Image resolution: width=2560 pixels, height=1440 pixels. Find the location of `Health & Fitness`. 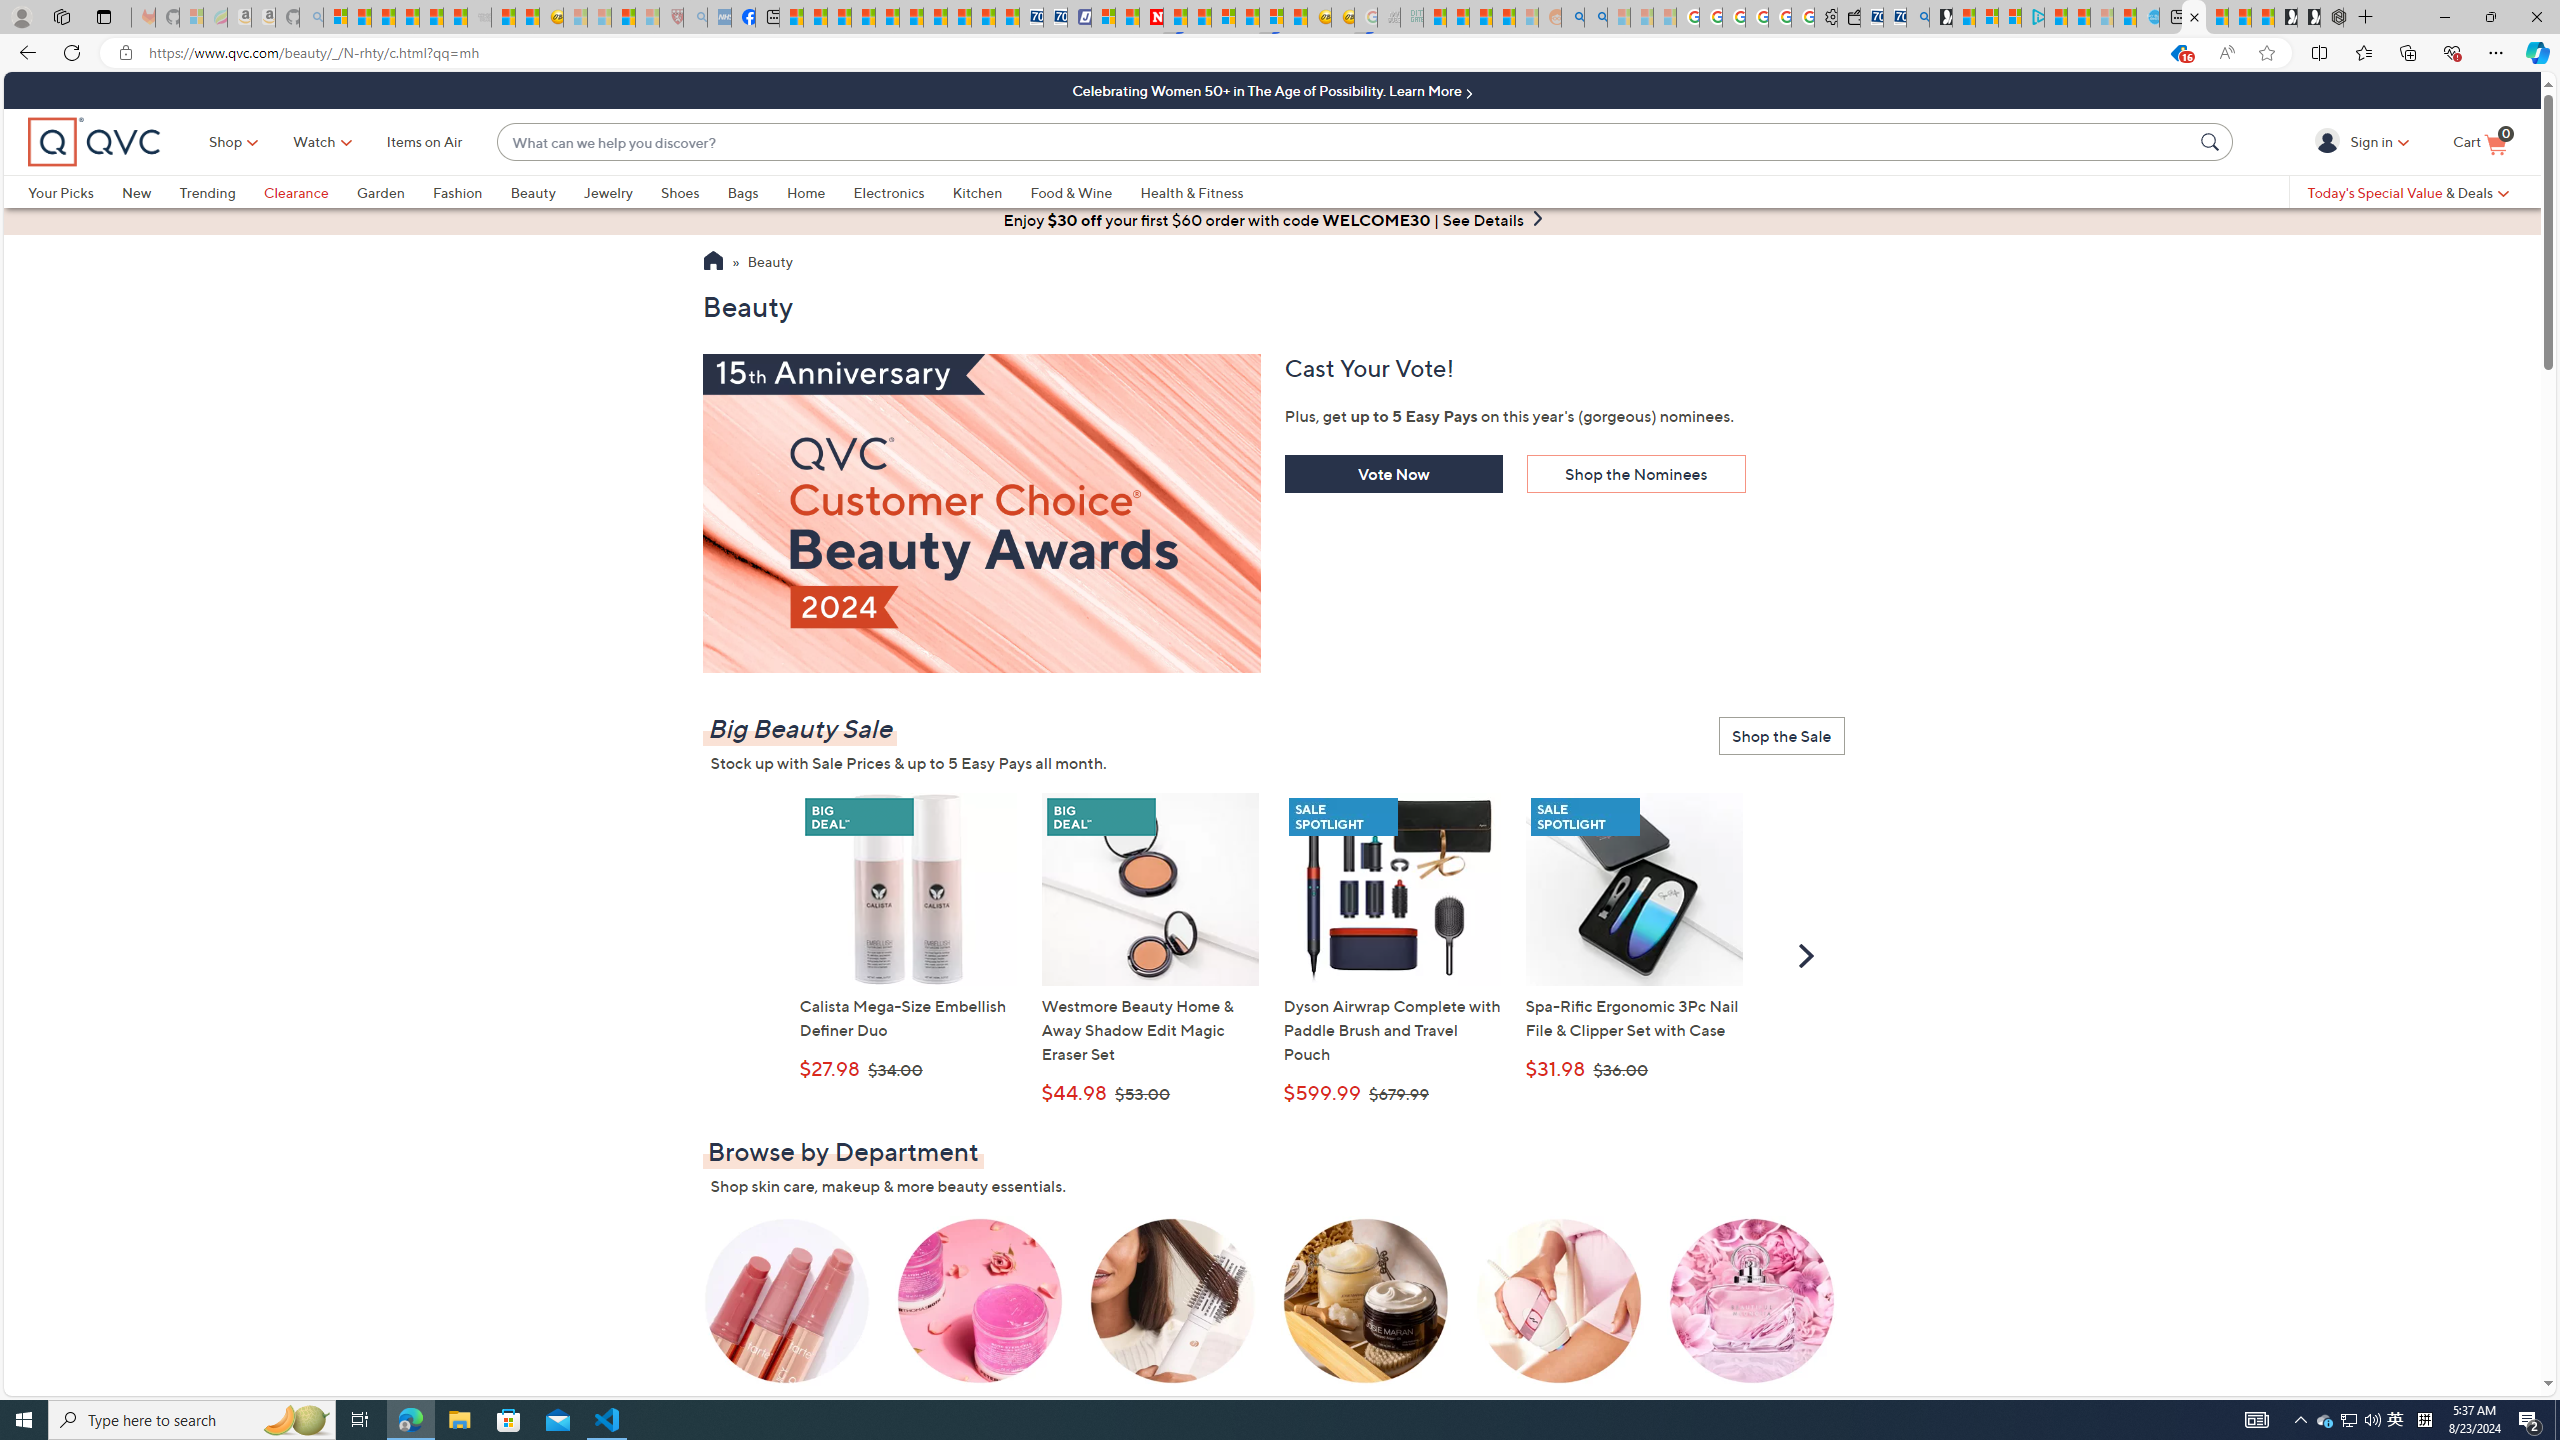

Health & Fitness is located at coordinates (1192, 192).